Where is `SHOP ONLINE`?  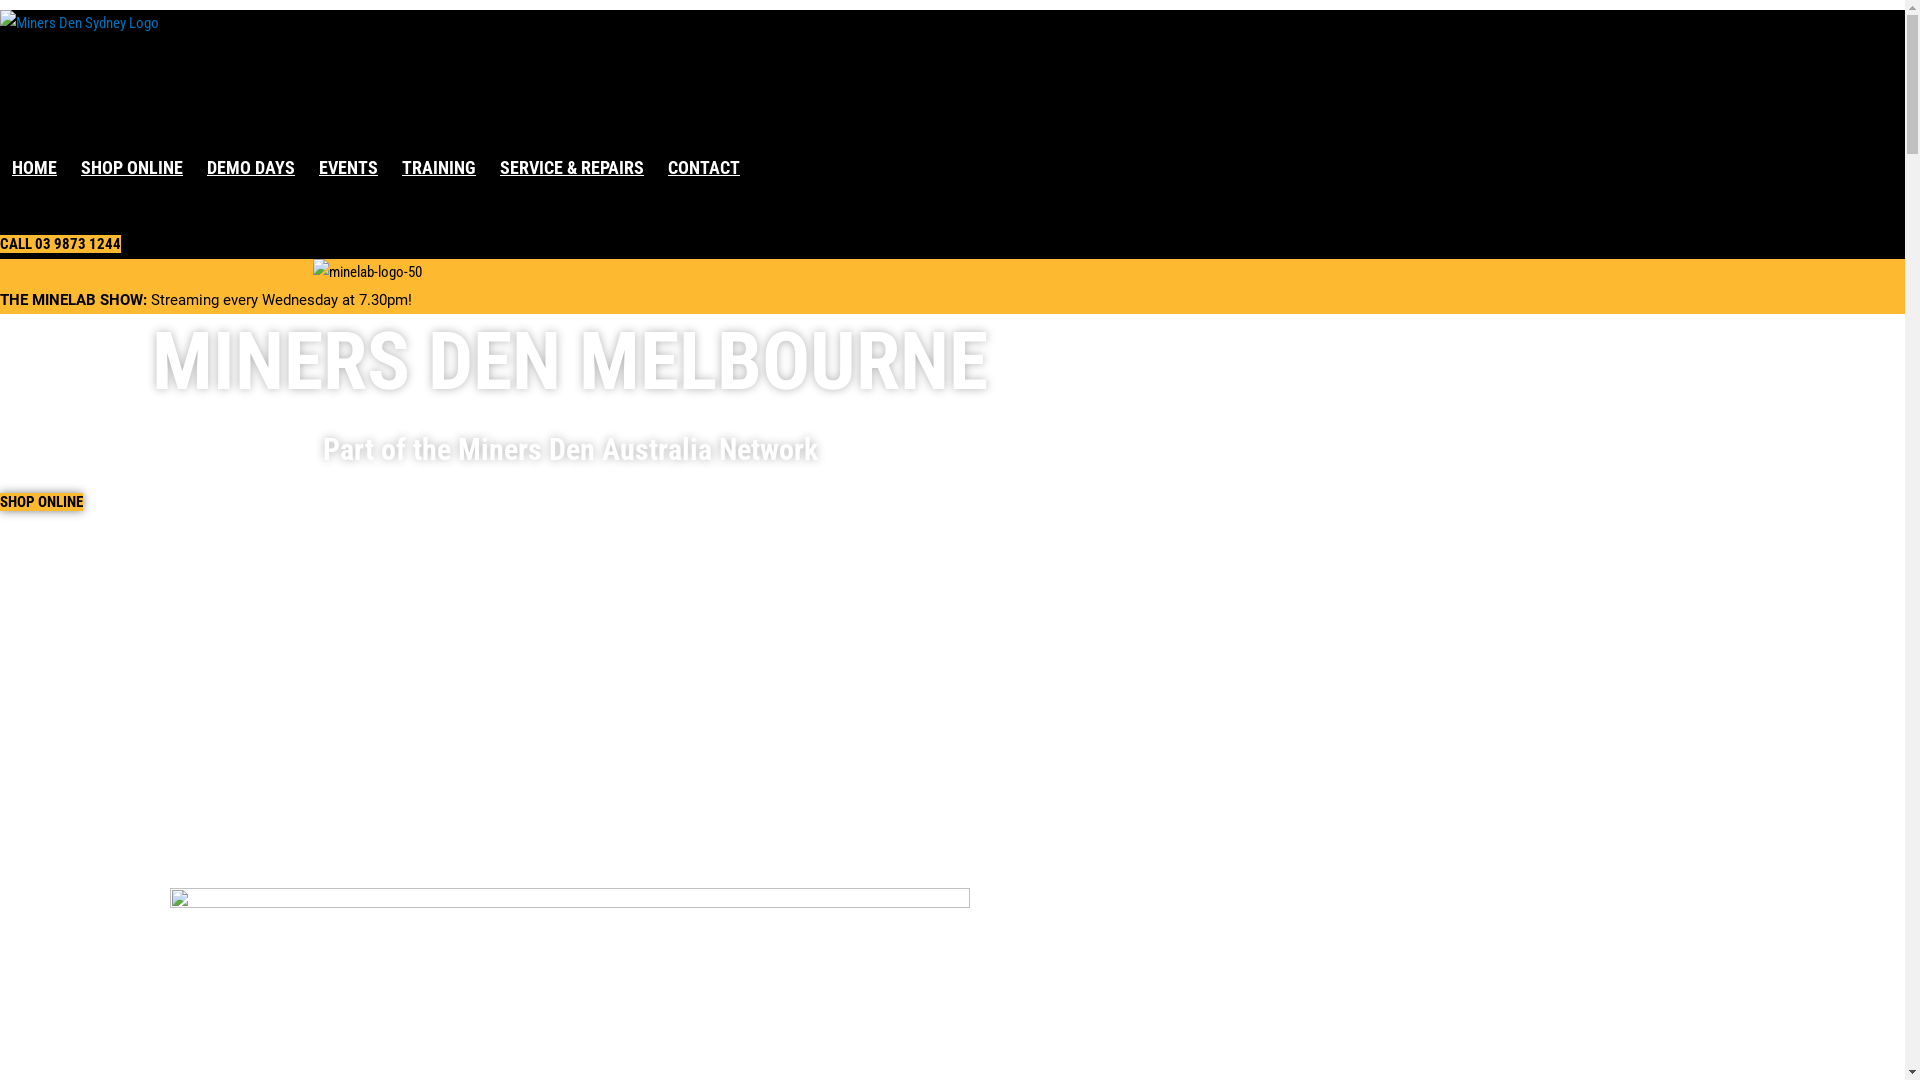
SHOP ONLINE is located at coordinates (132, 168).